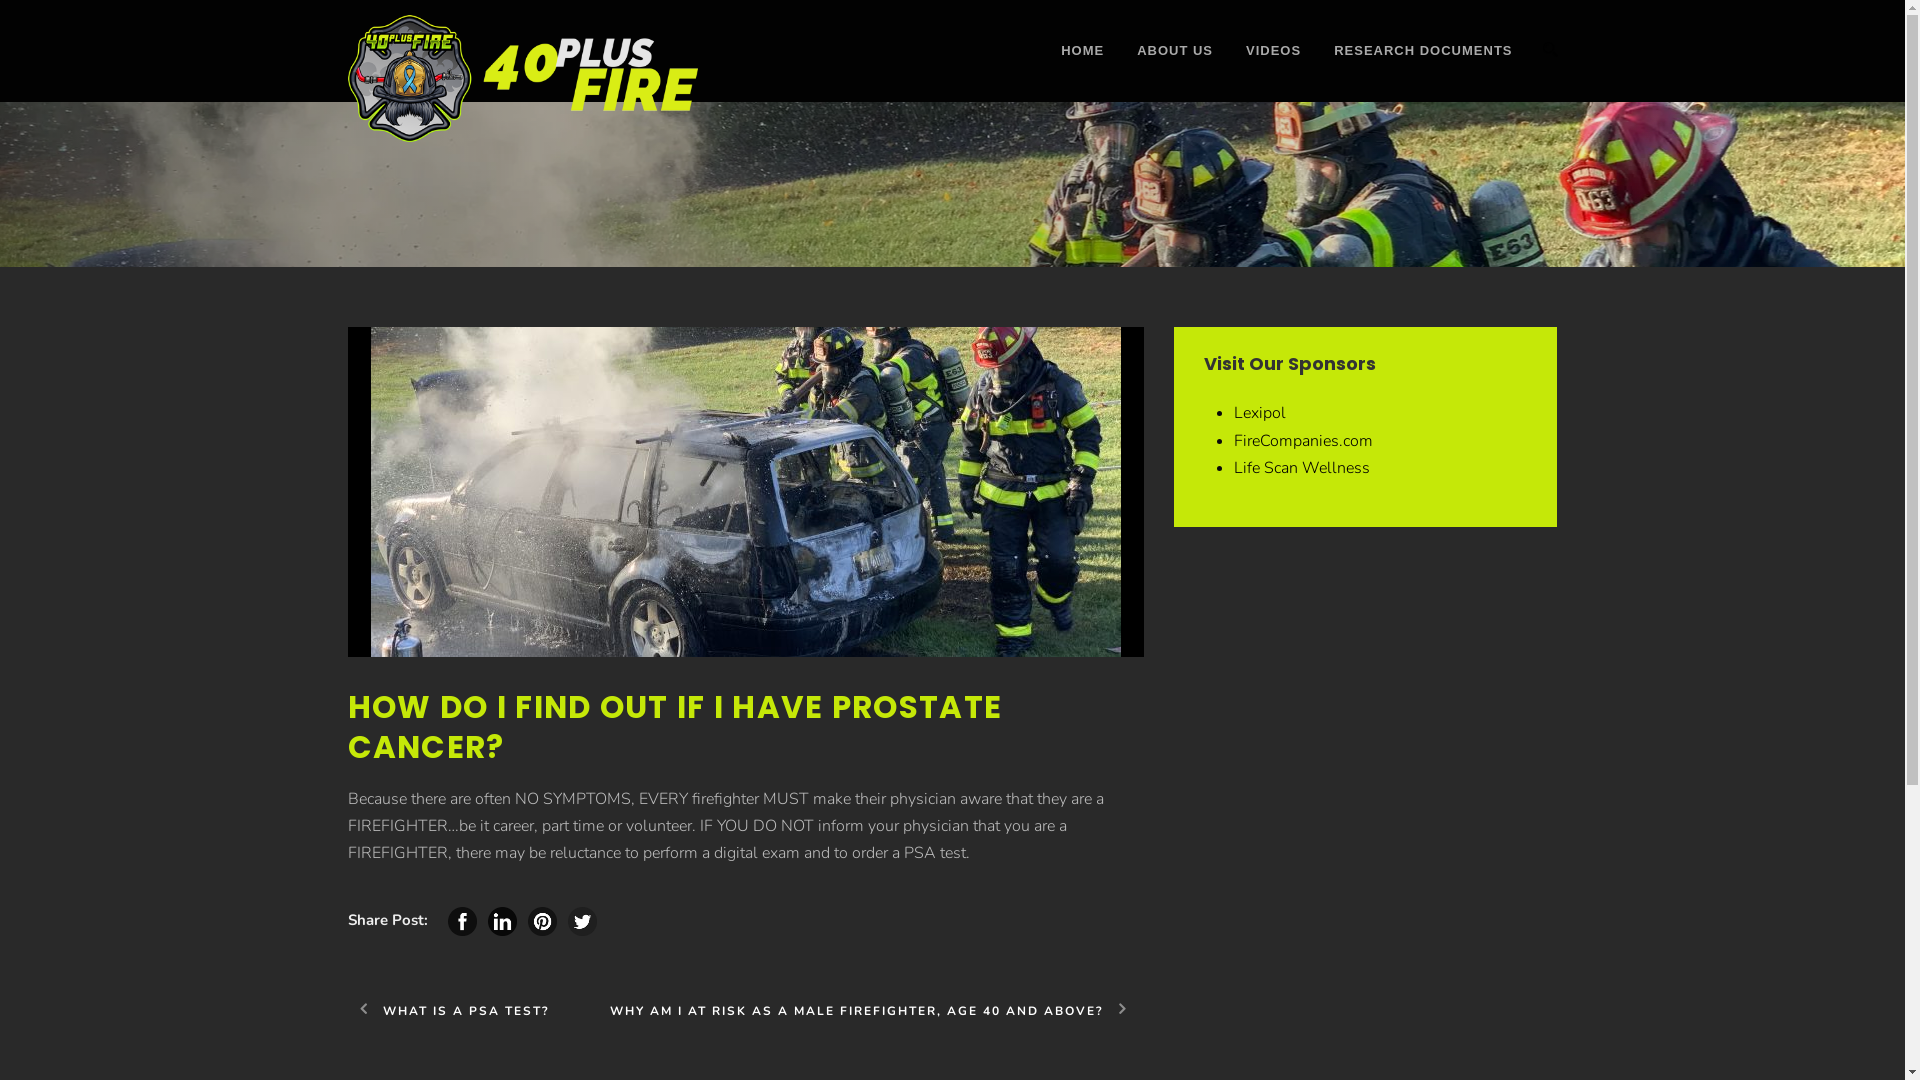  Describe the element at coordinates (1158, 71) in the screenshot. I see `ABOUT US` at that location.